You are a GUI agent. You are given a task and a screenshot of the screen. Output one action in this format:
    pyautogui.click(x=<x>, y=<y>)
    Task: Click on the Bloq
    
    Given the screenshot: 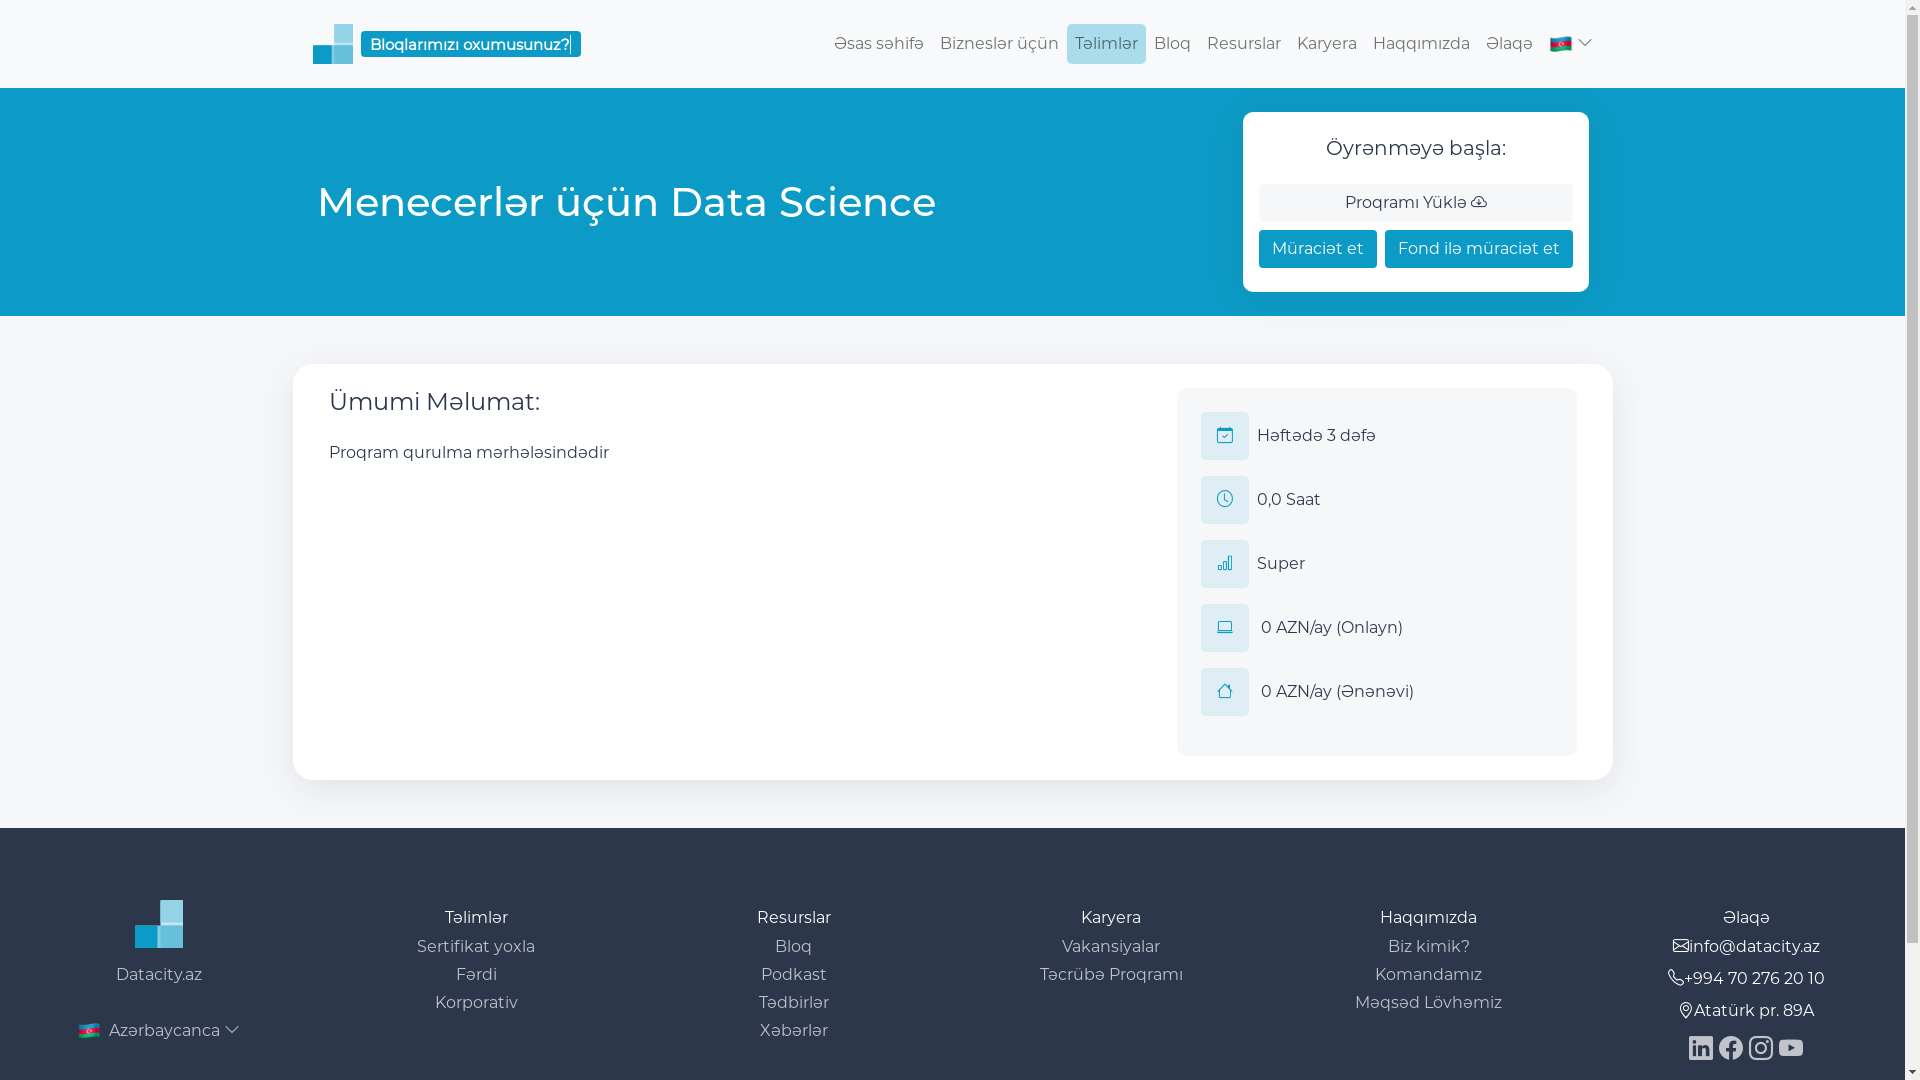 What is the action you would take?
    pyautogui.click(x=1172, y=44)
    